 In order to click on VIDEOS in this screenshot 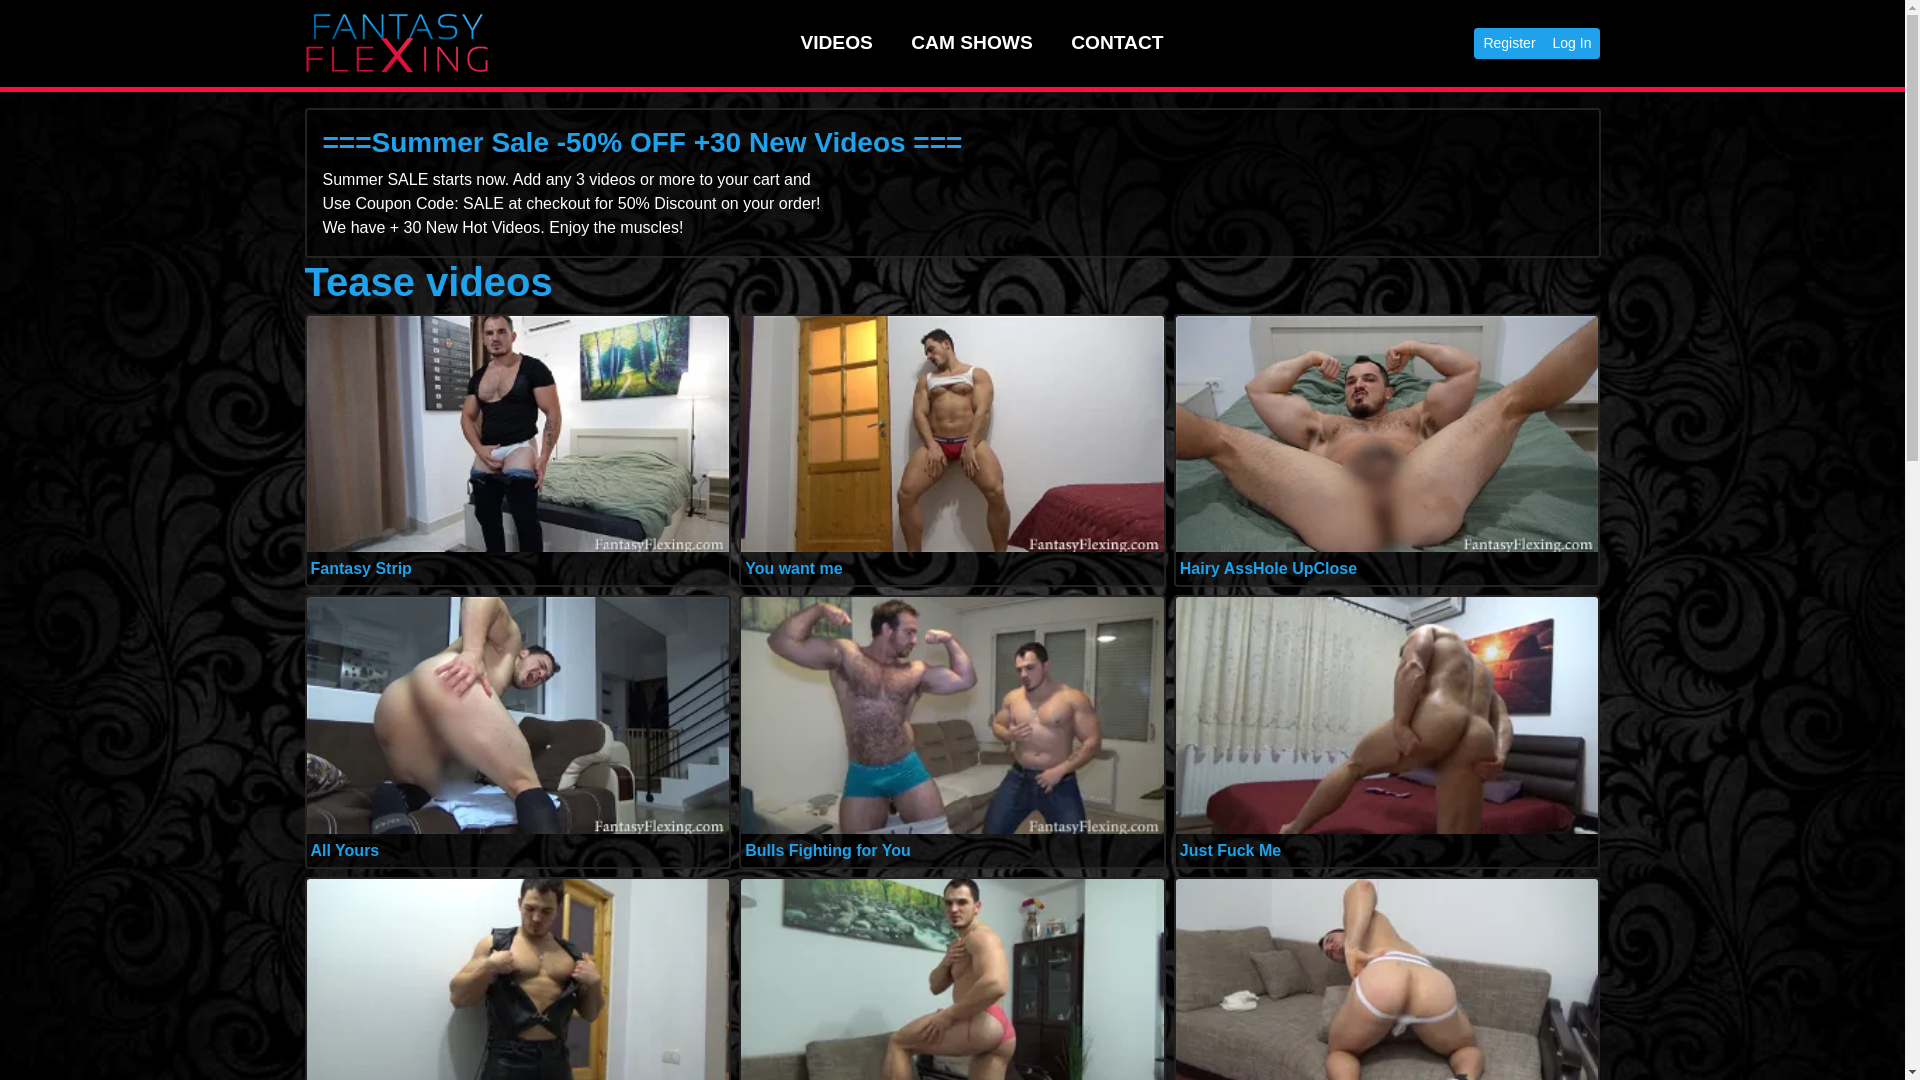, I will do `click(836, 42)`.